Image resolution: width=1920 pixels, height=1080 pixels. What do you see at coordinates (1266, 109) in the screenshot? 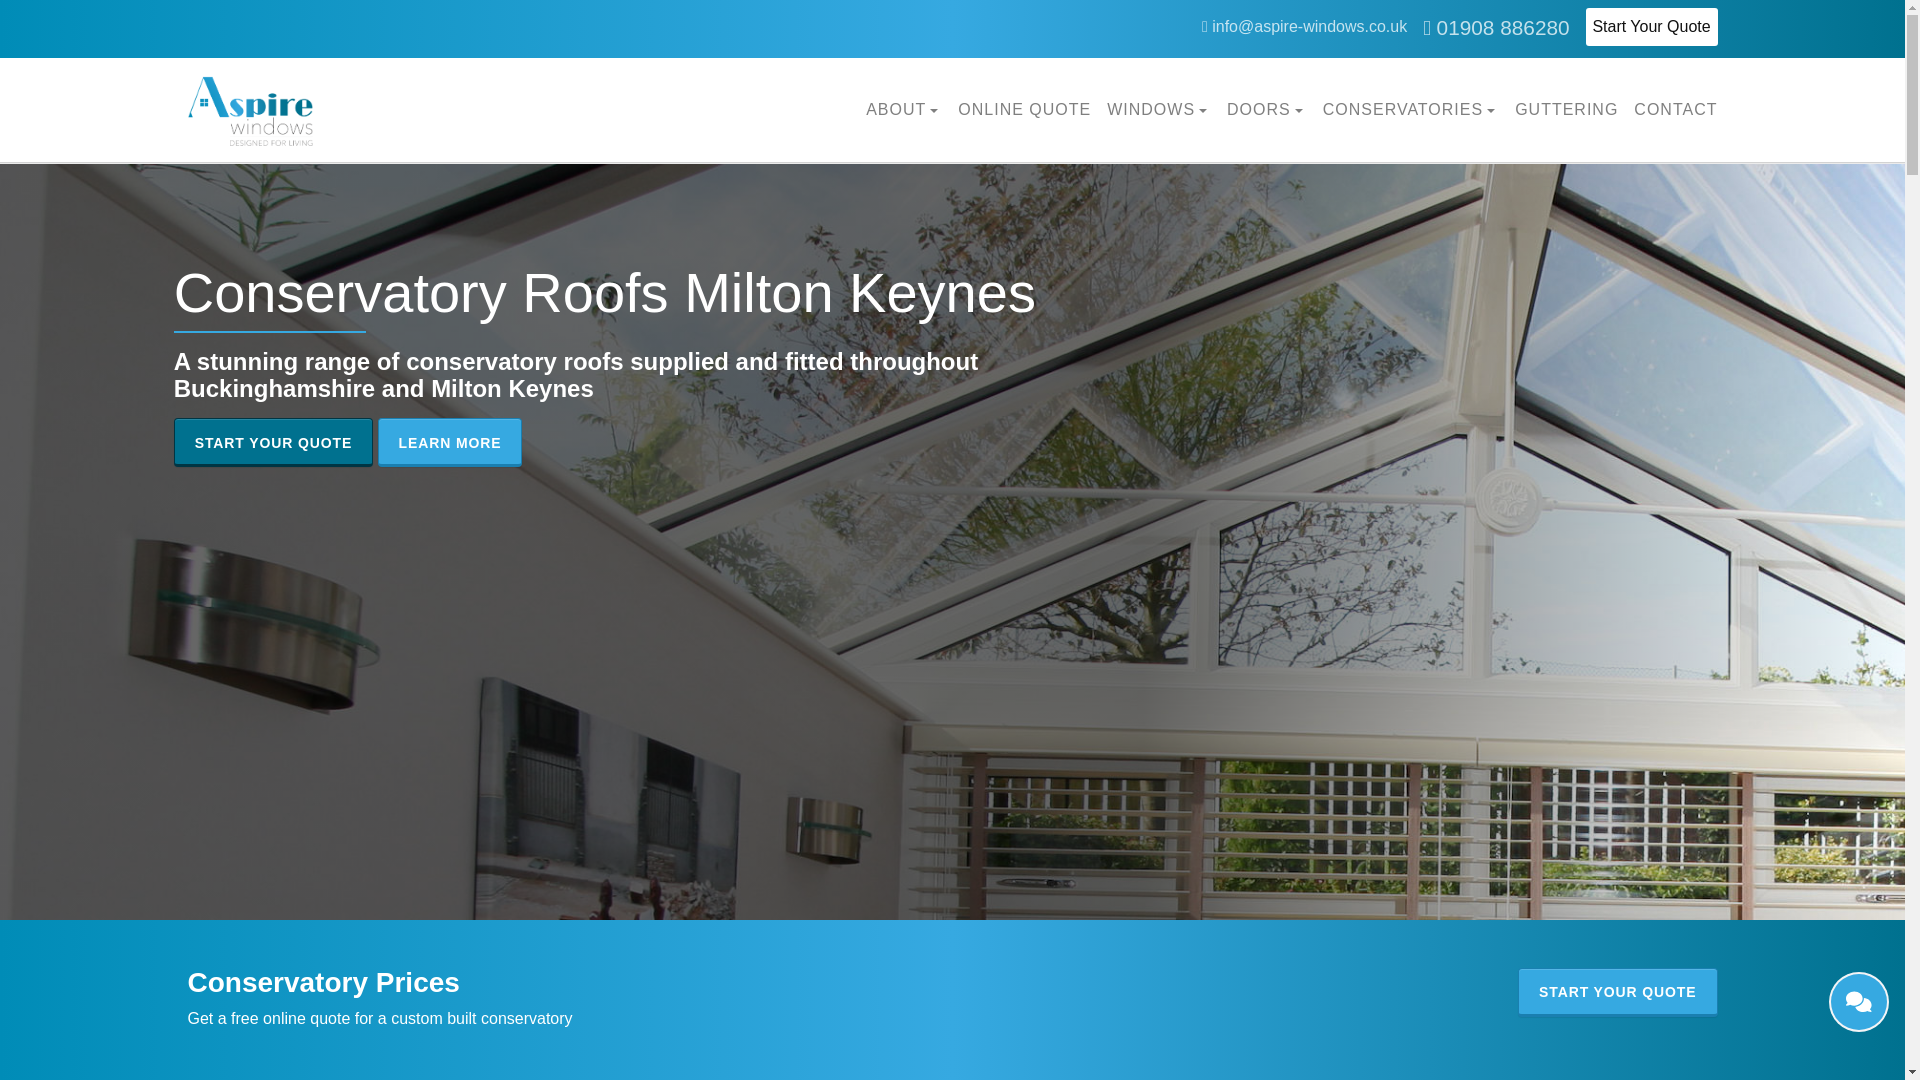
I see `DOORS` at bounding box center [1266, 109].